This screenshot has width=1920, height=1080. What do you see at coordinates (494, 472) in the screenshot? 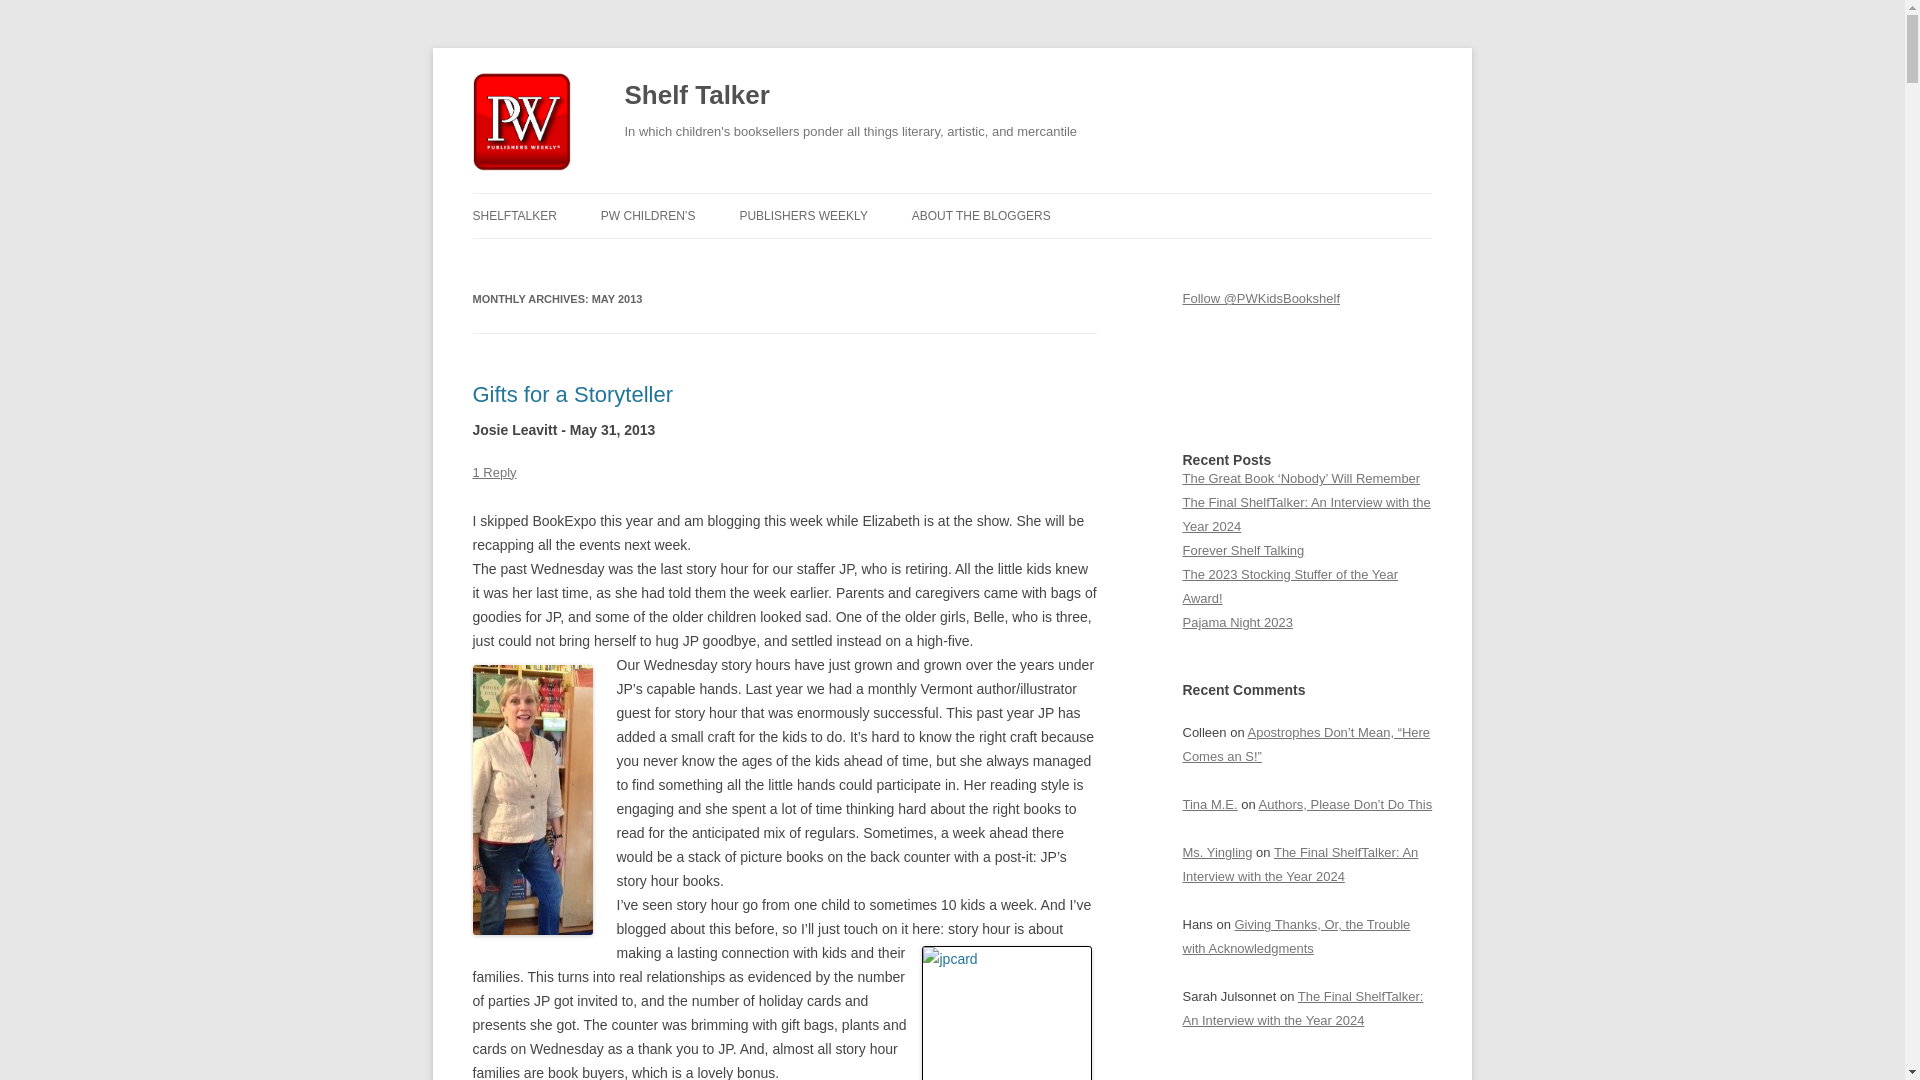
I see `1 Reply` at bounding box center [494, 472].